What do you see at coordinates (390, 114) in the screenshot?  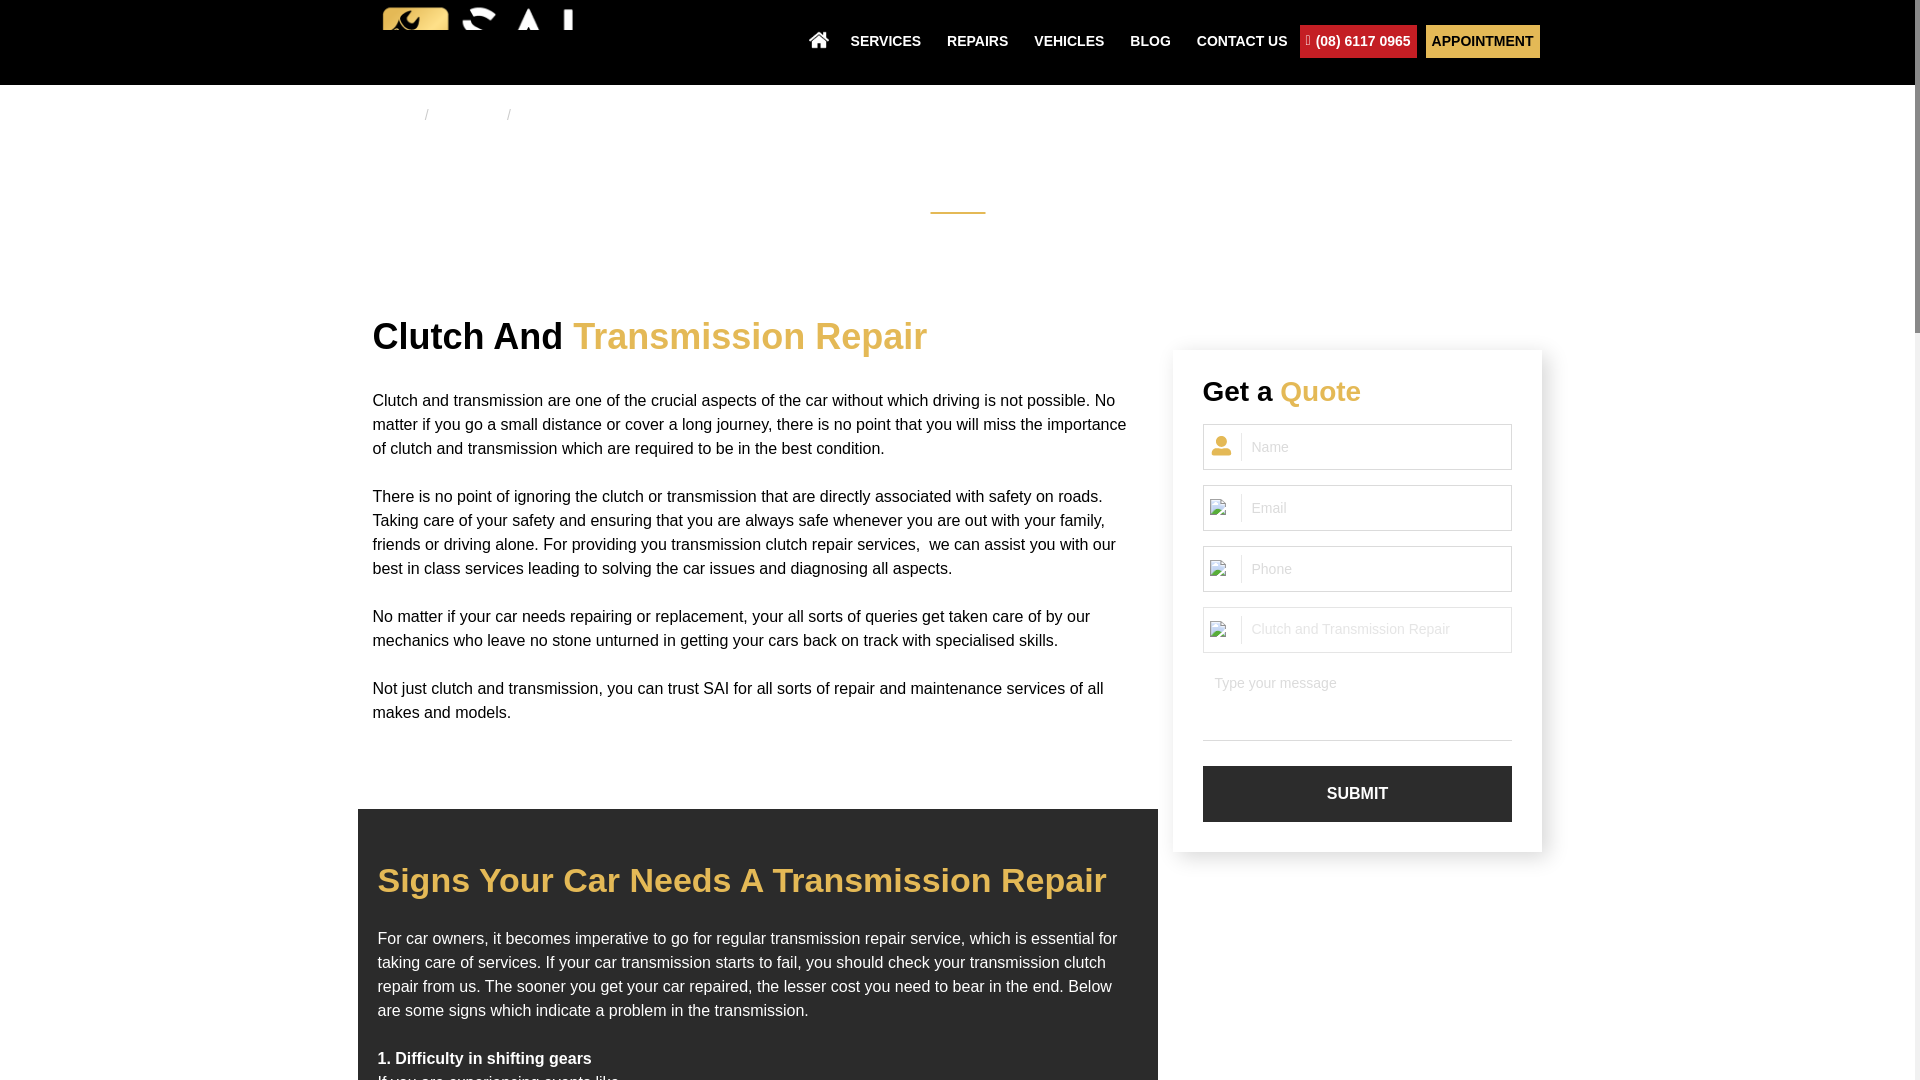 I see `Home` at bounding box center [390, 114].